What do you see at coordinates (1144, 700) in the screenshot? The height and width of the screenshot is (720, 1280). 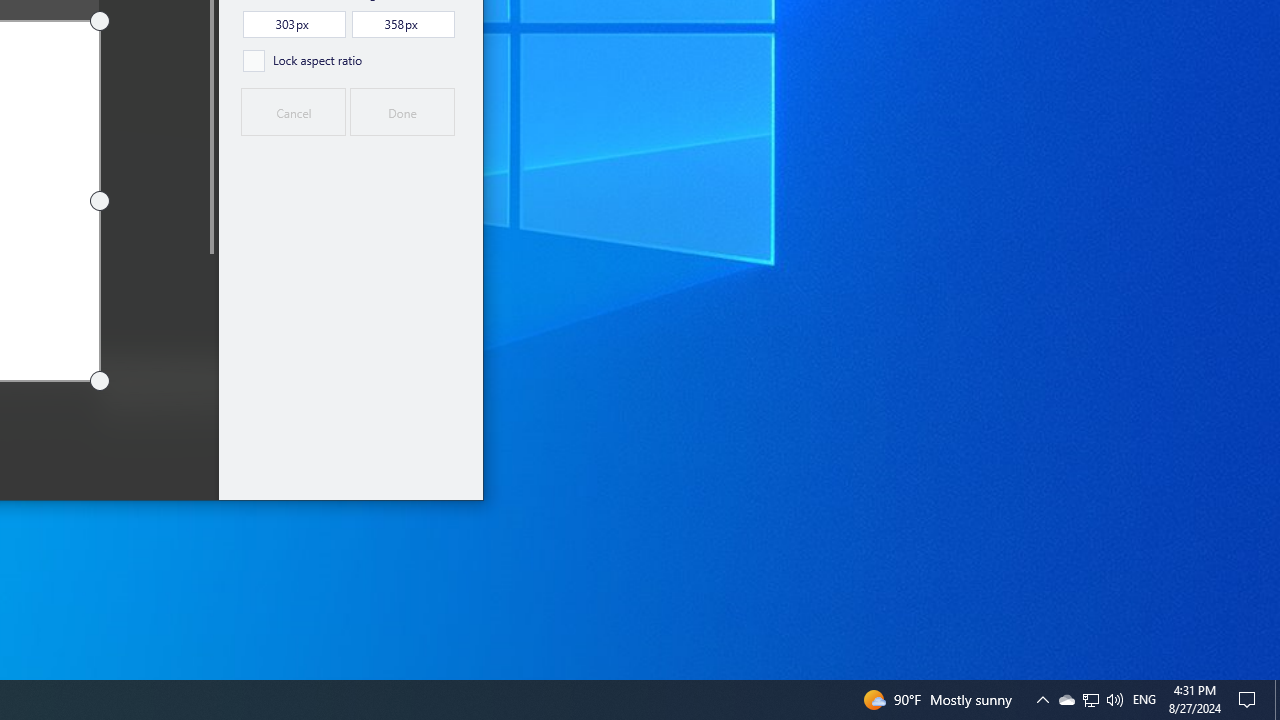 I see `Tray Input Indicator - English (United States)` at bounding box center [1144, 700].